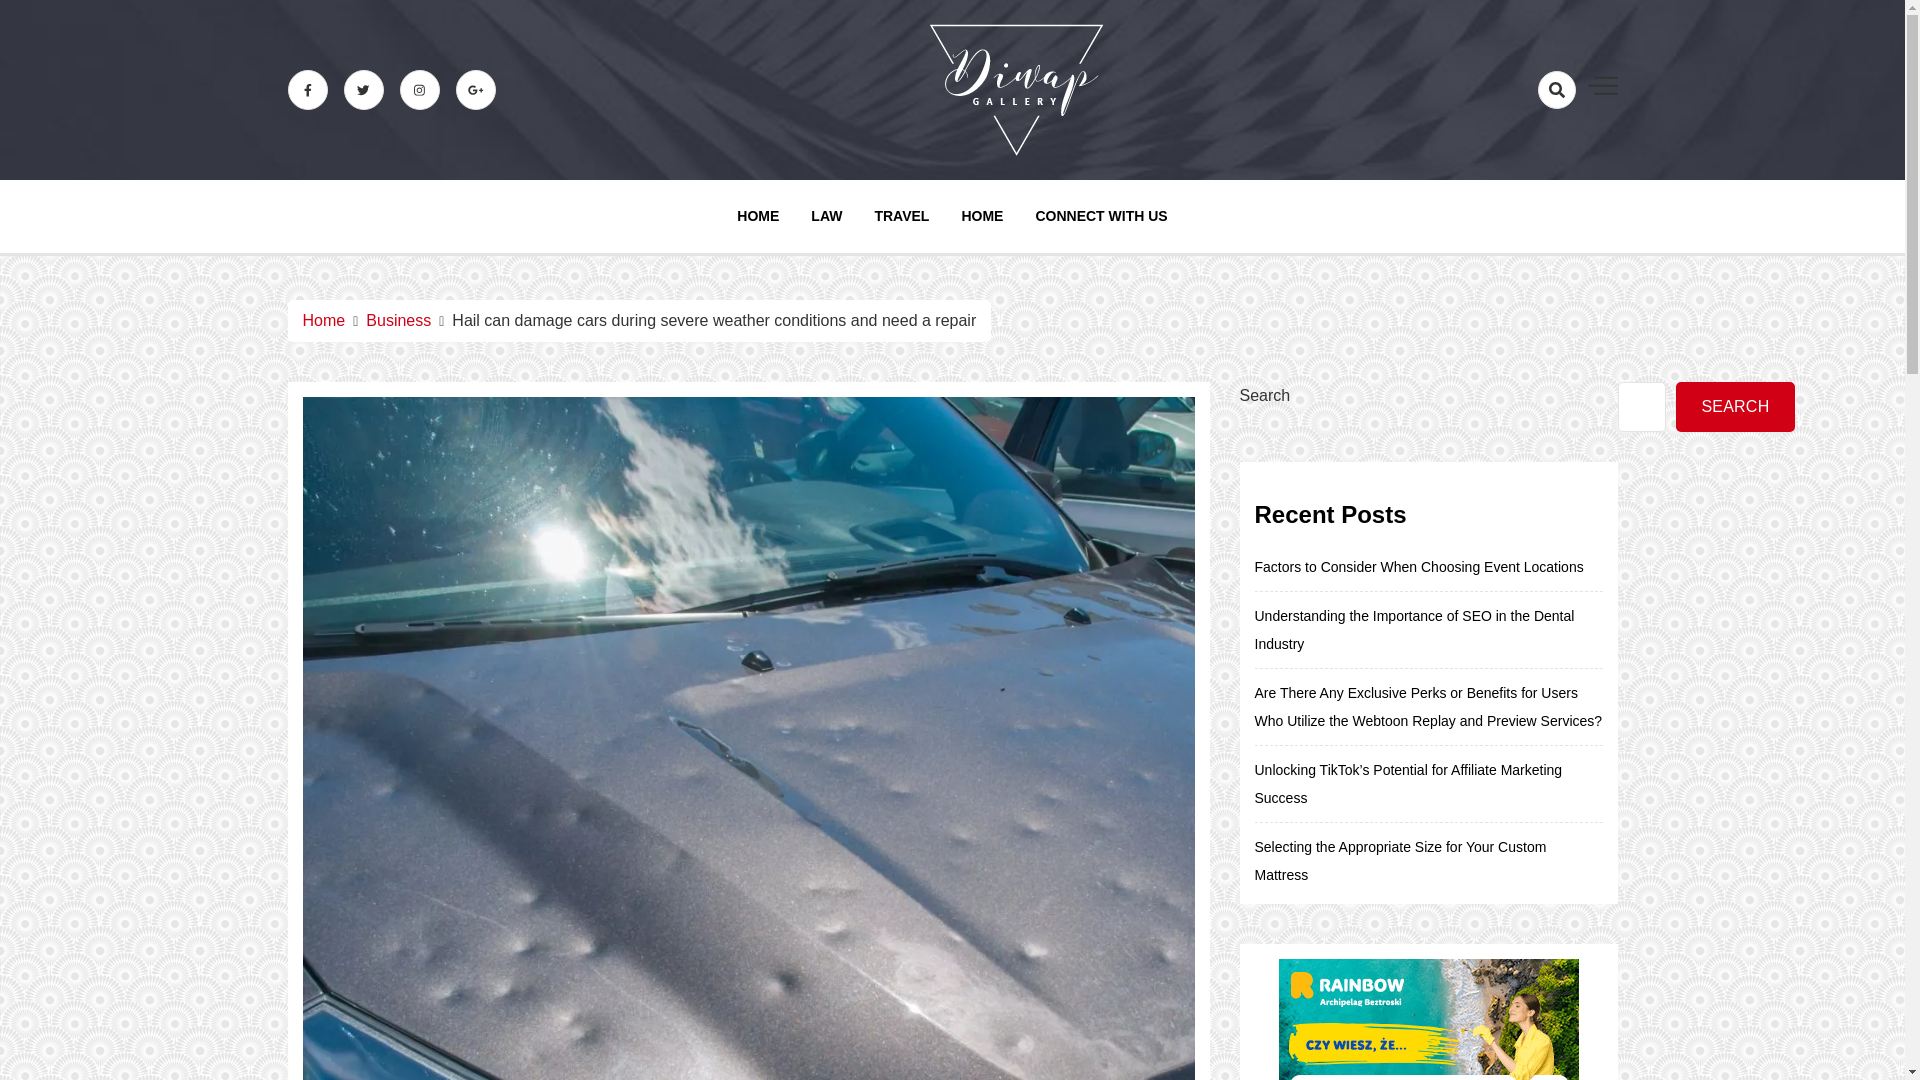 The image size is (1920, 1080). I want to click on SEARCH, so click(1736, 407).